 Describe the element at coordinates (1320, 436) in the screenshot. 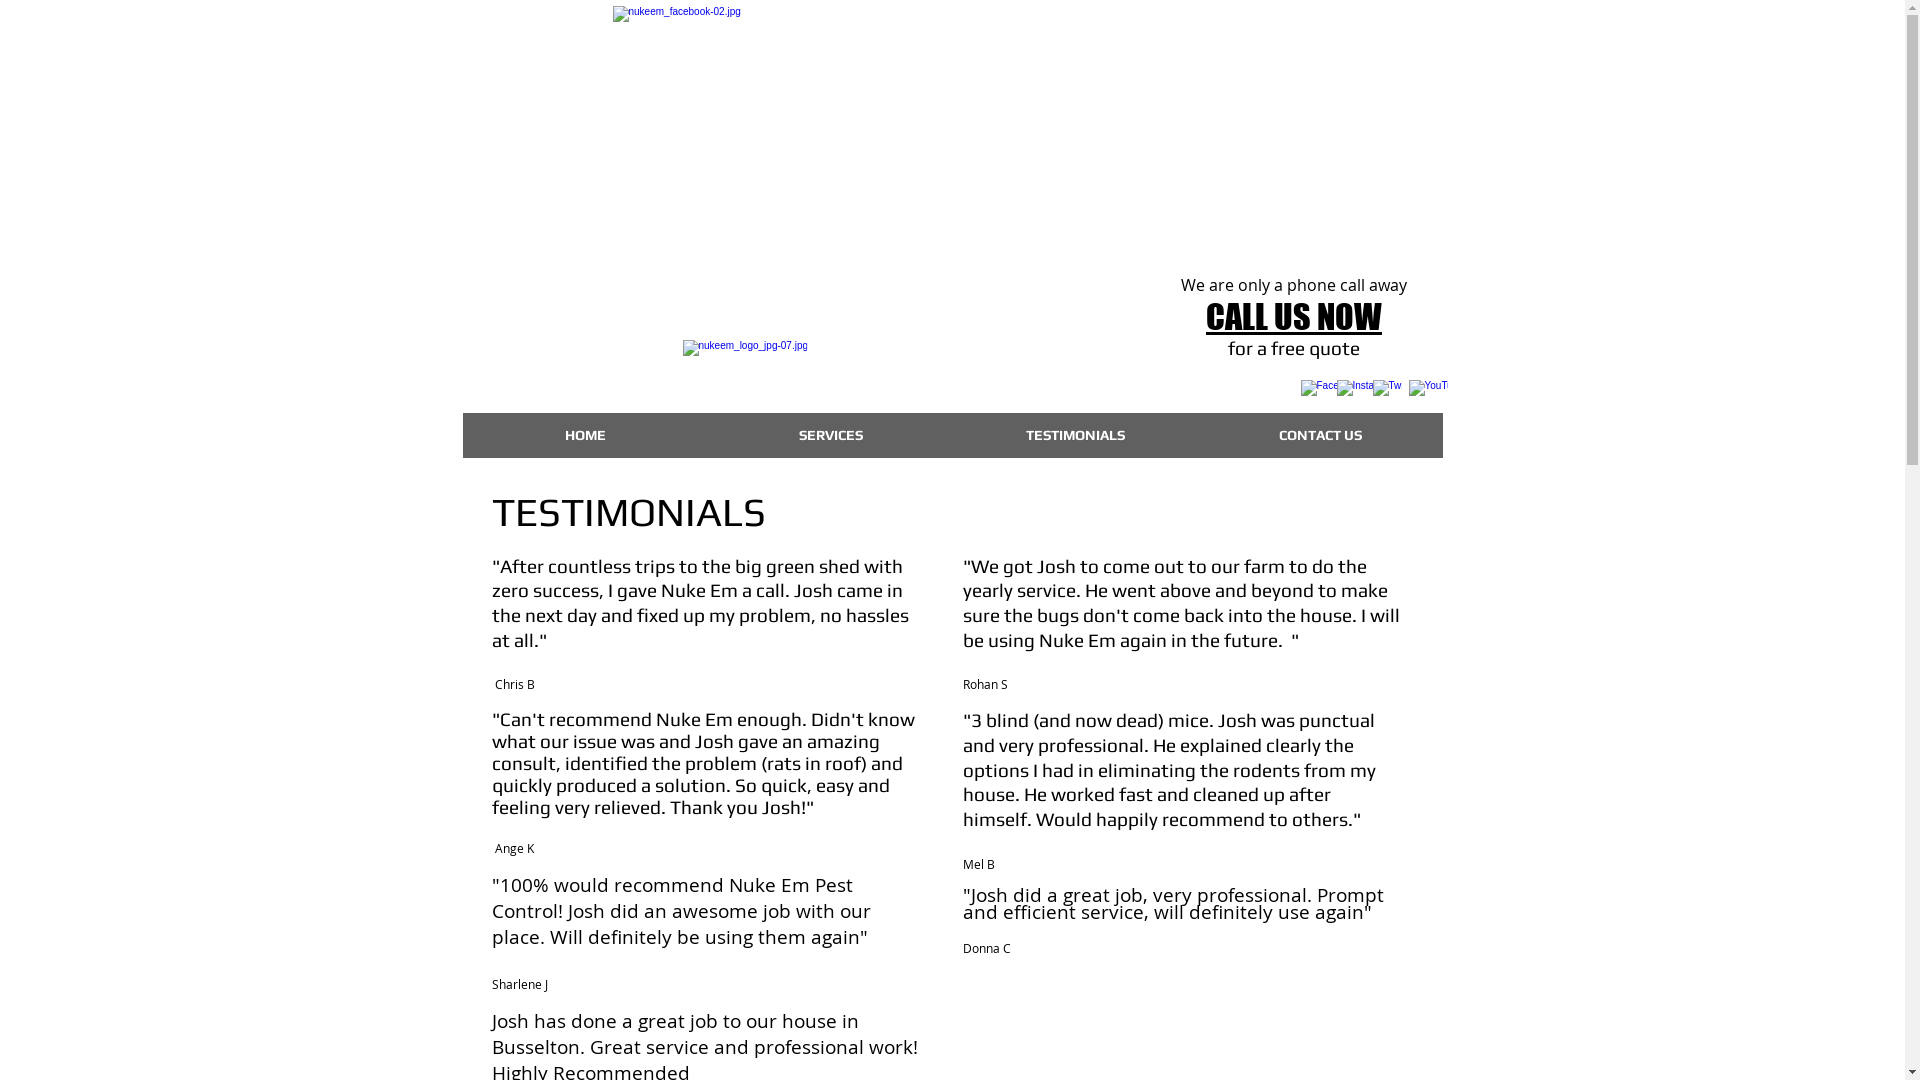

I see `CONTACT US` at that location.